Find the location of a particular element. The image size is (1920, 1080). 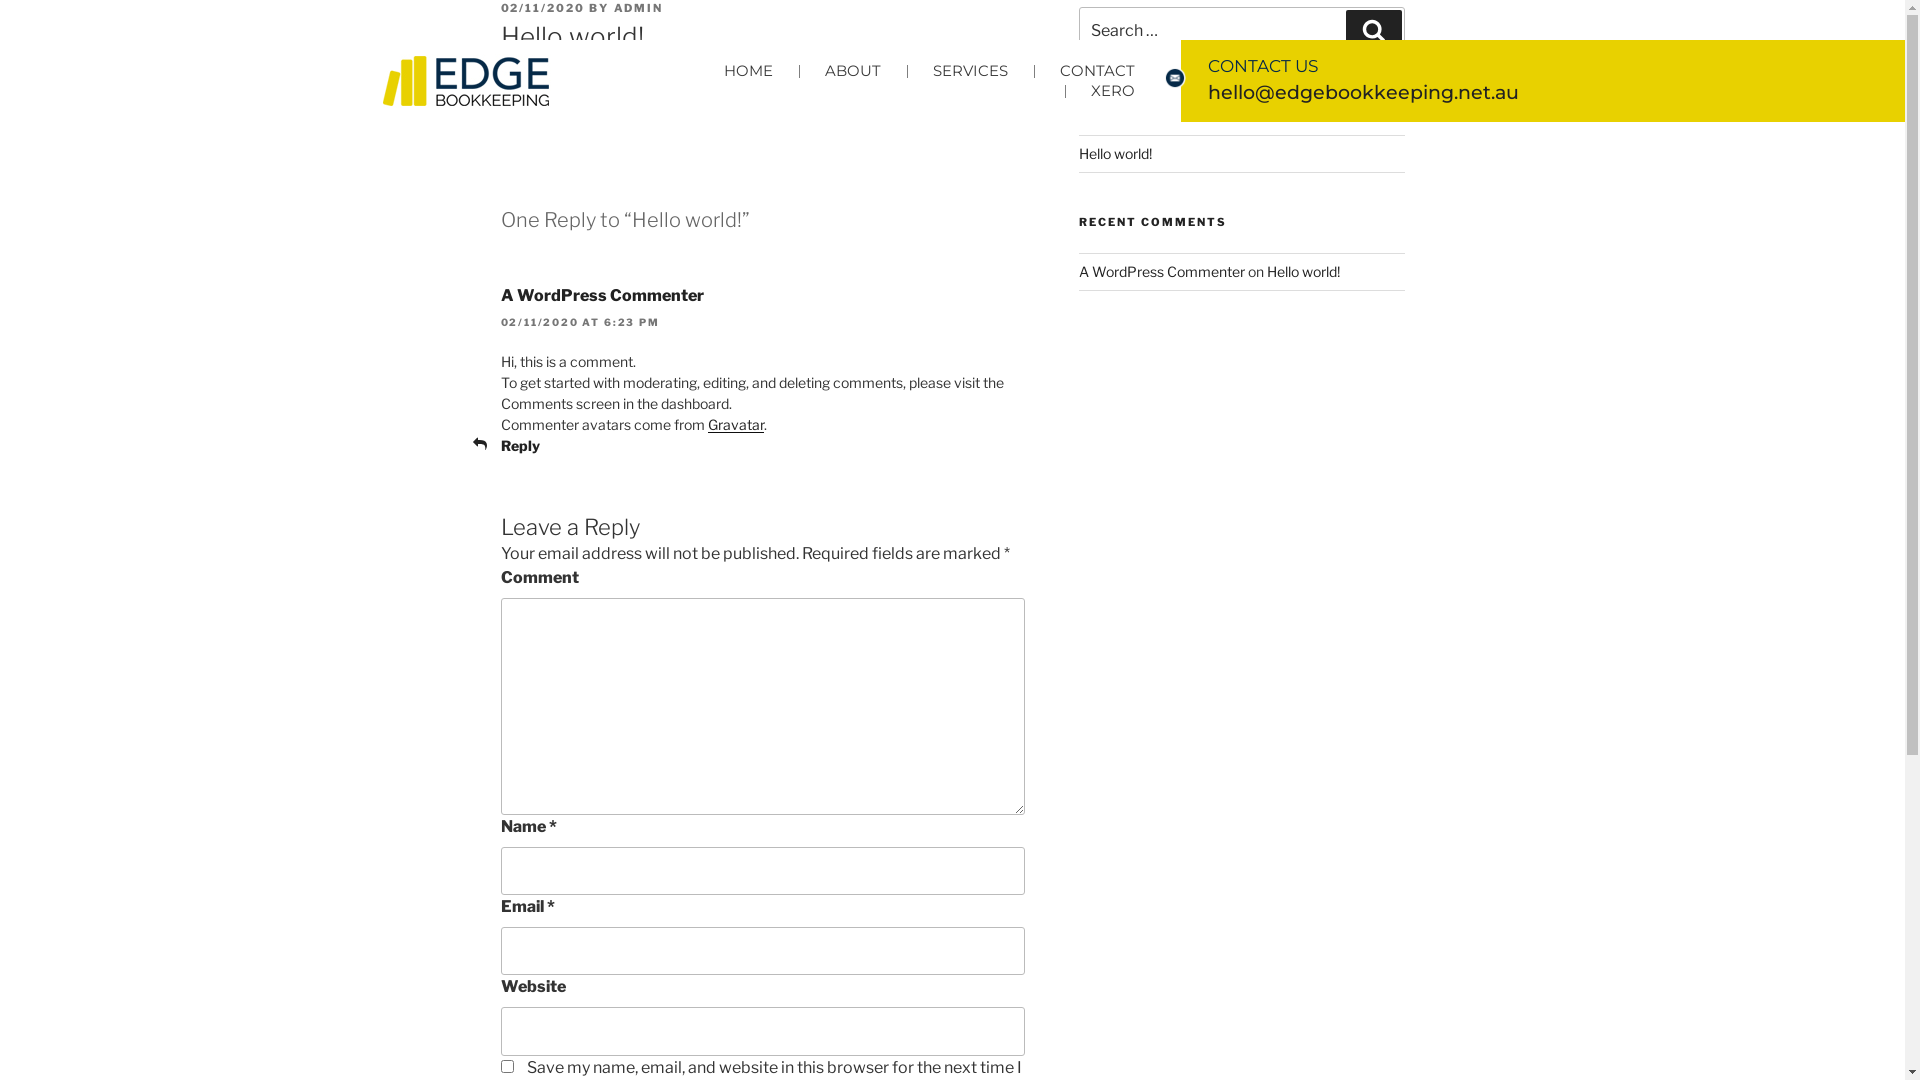

Hello world! is located at coordinates (1304, 272).